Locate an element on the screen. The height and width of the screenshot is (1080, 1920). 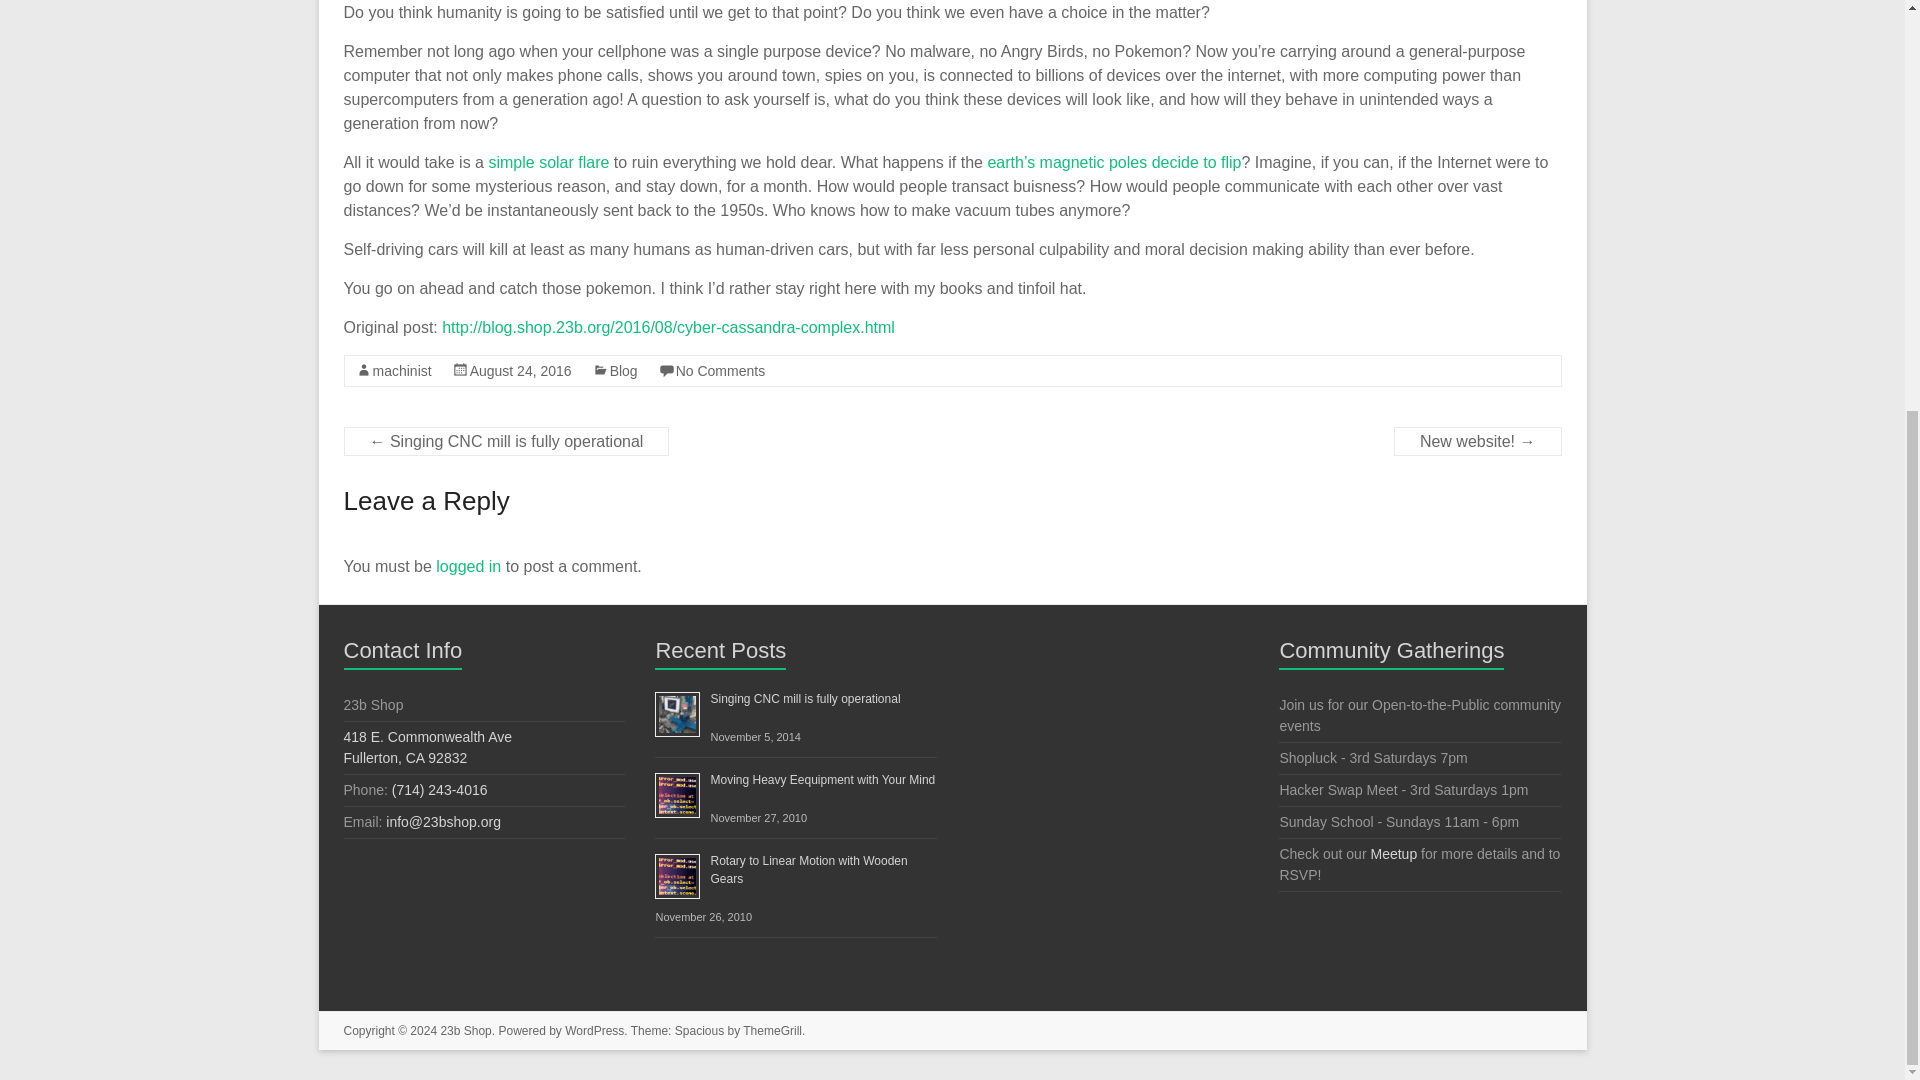
WordPress is located at coordinates (822, 780).